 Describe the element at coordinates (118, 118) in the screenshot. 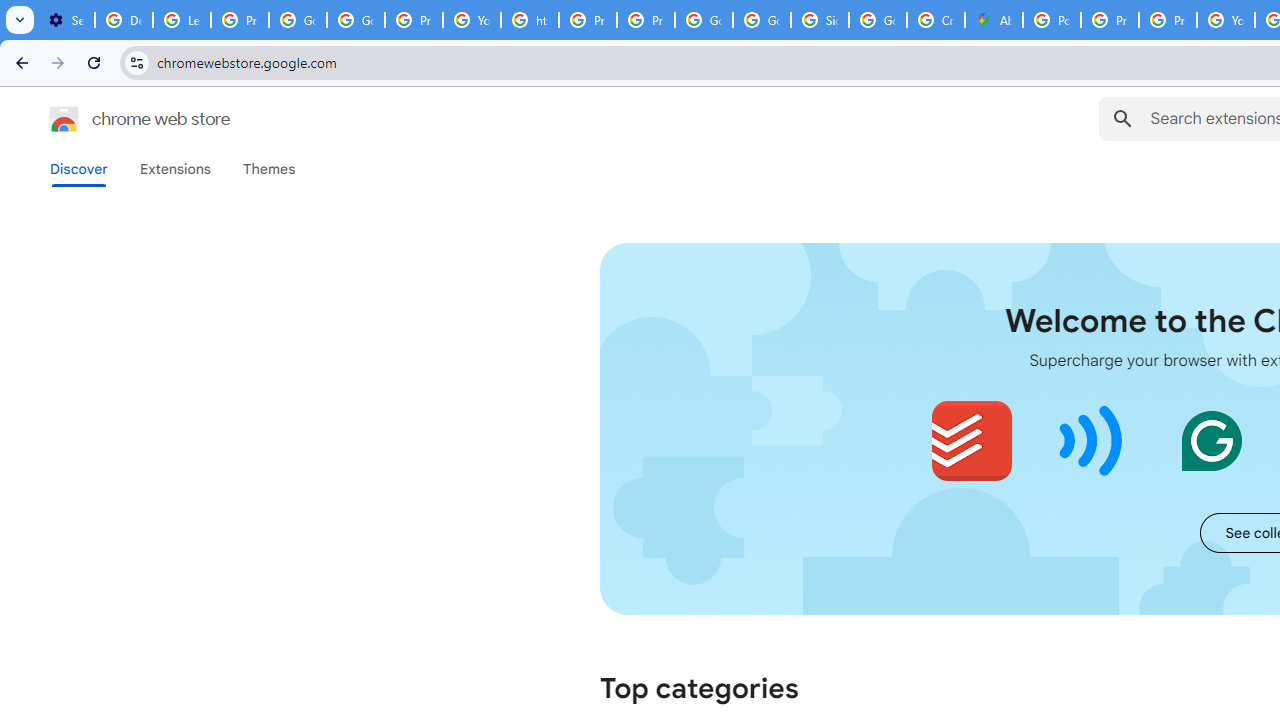

I see `Chrome Web Store logo chrome web store` at that location.